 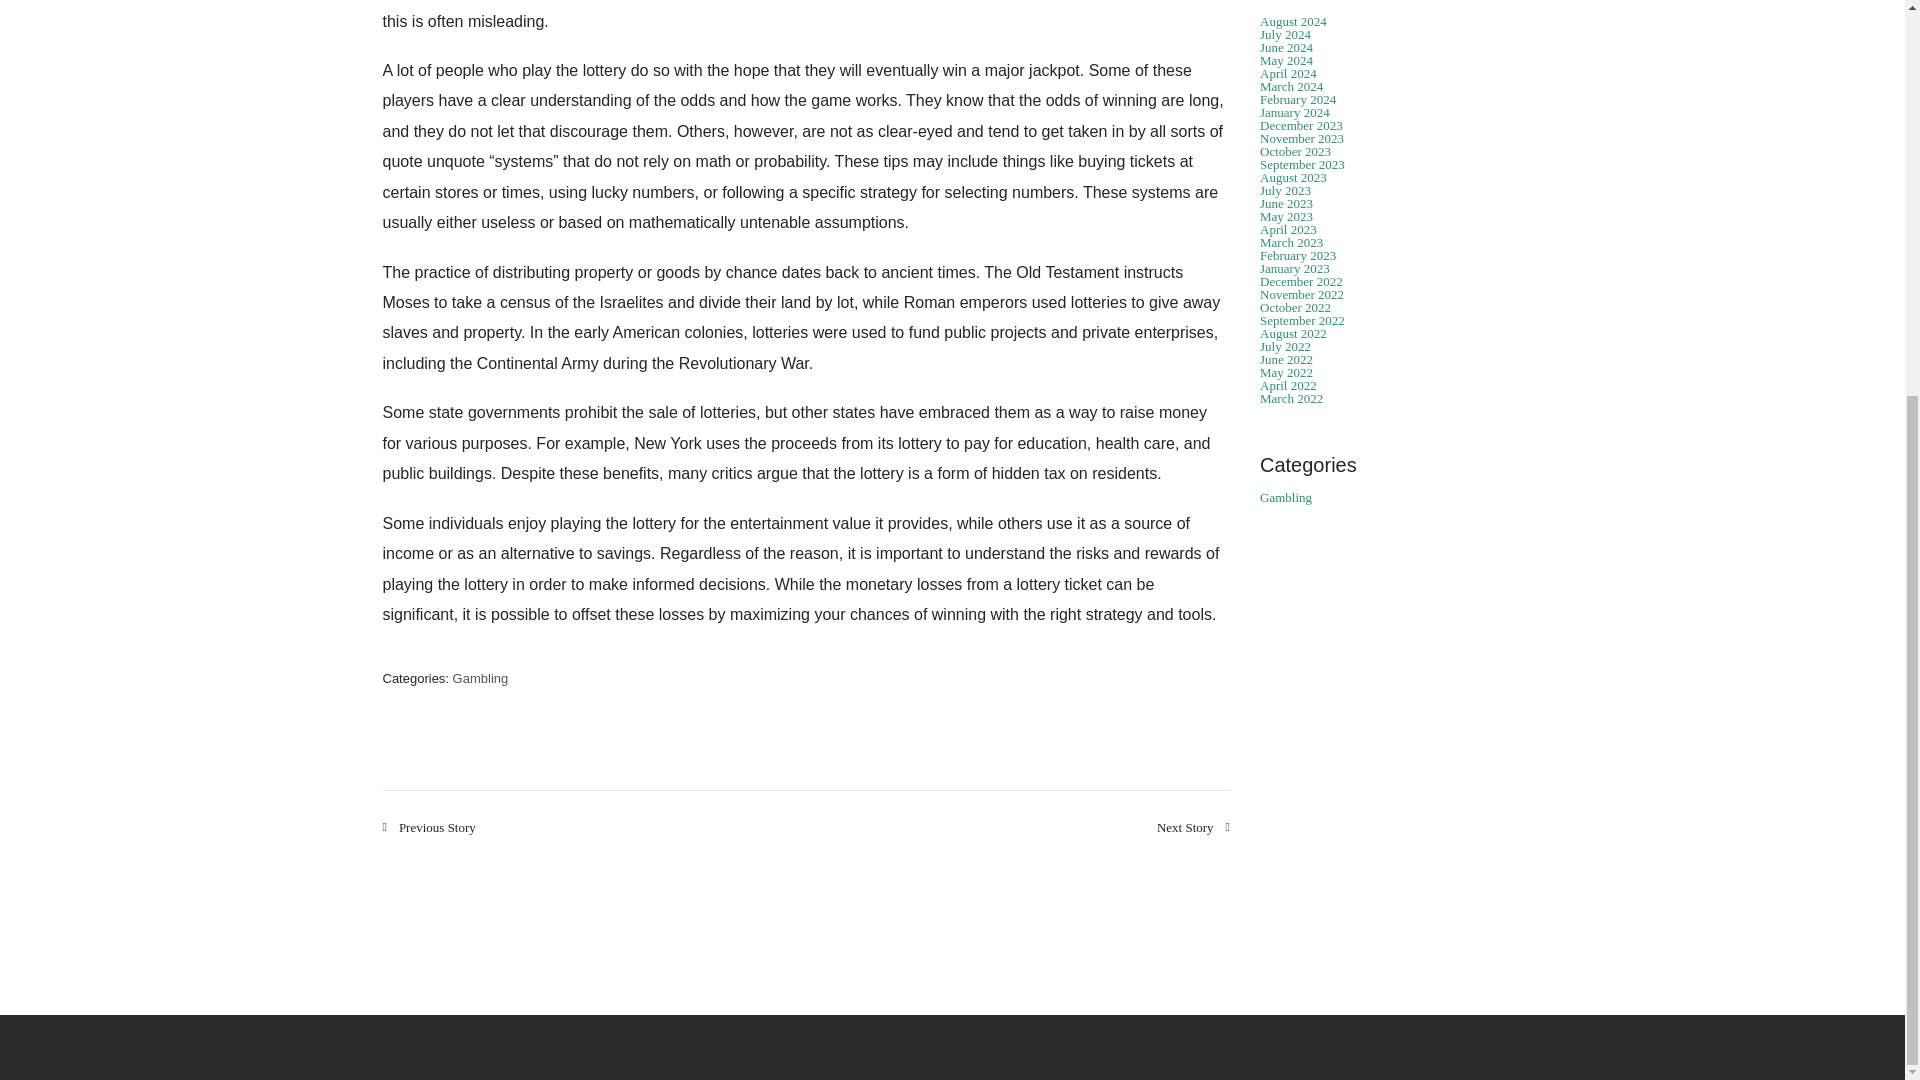 What do you see at coordinates (1288, 229) in the screenshot?
I see `April 2023` at bounding box center [1288, 229].